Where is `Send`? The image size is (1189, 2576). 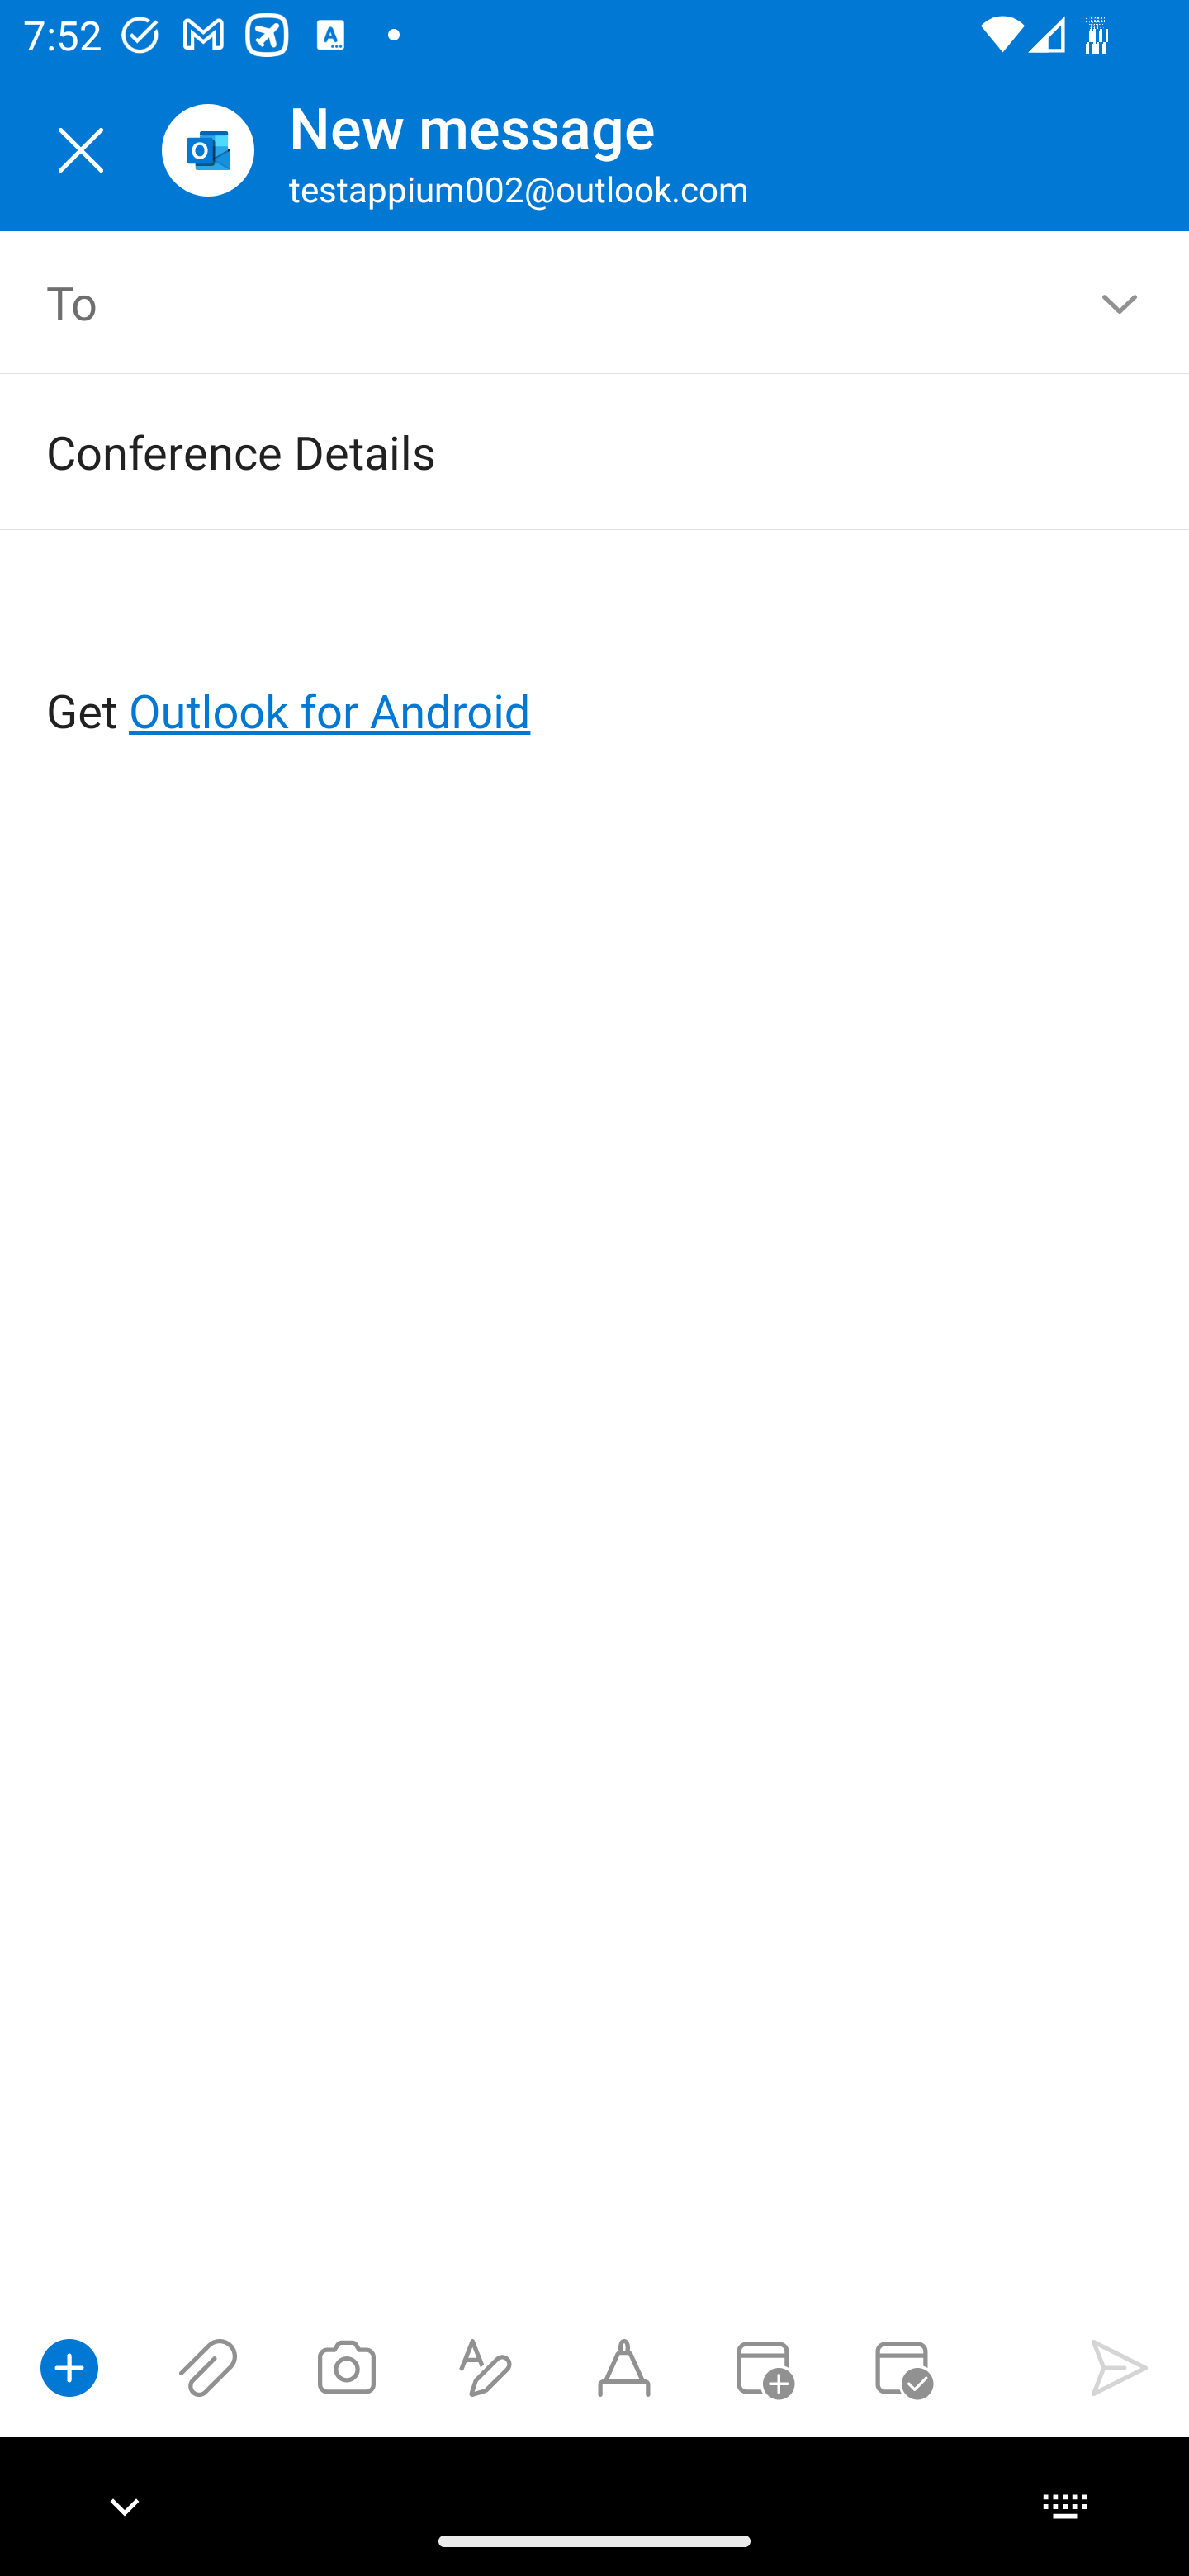
Send is located at coordinates (1120, 2367).